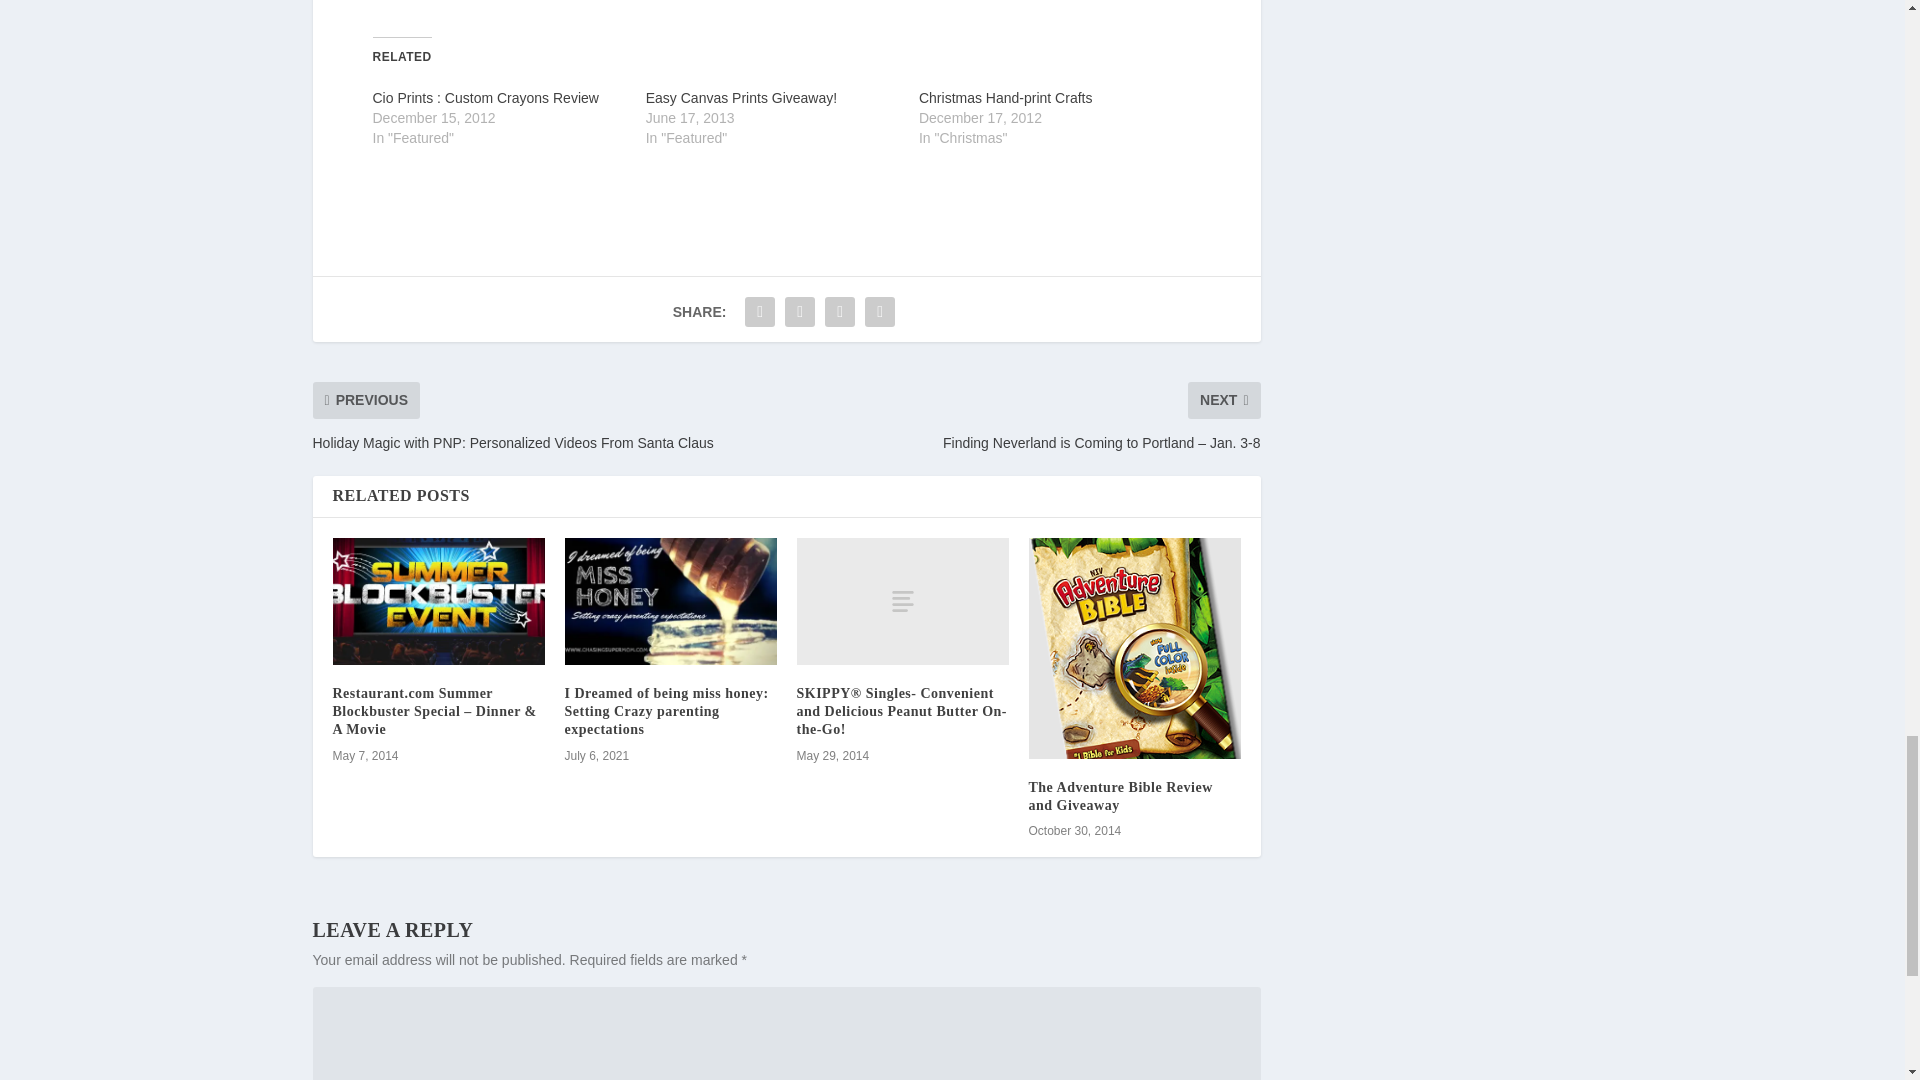 Image resolution: width=1920 pixels, height=1080 pixels. I want to click on Cio Prints : Custom Crayons Review, so click(484, 97).